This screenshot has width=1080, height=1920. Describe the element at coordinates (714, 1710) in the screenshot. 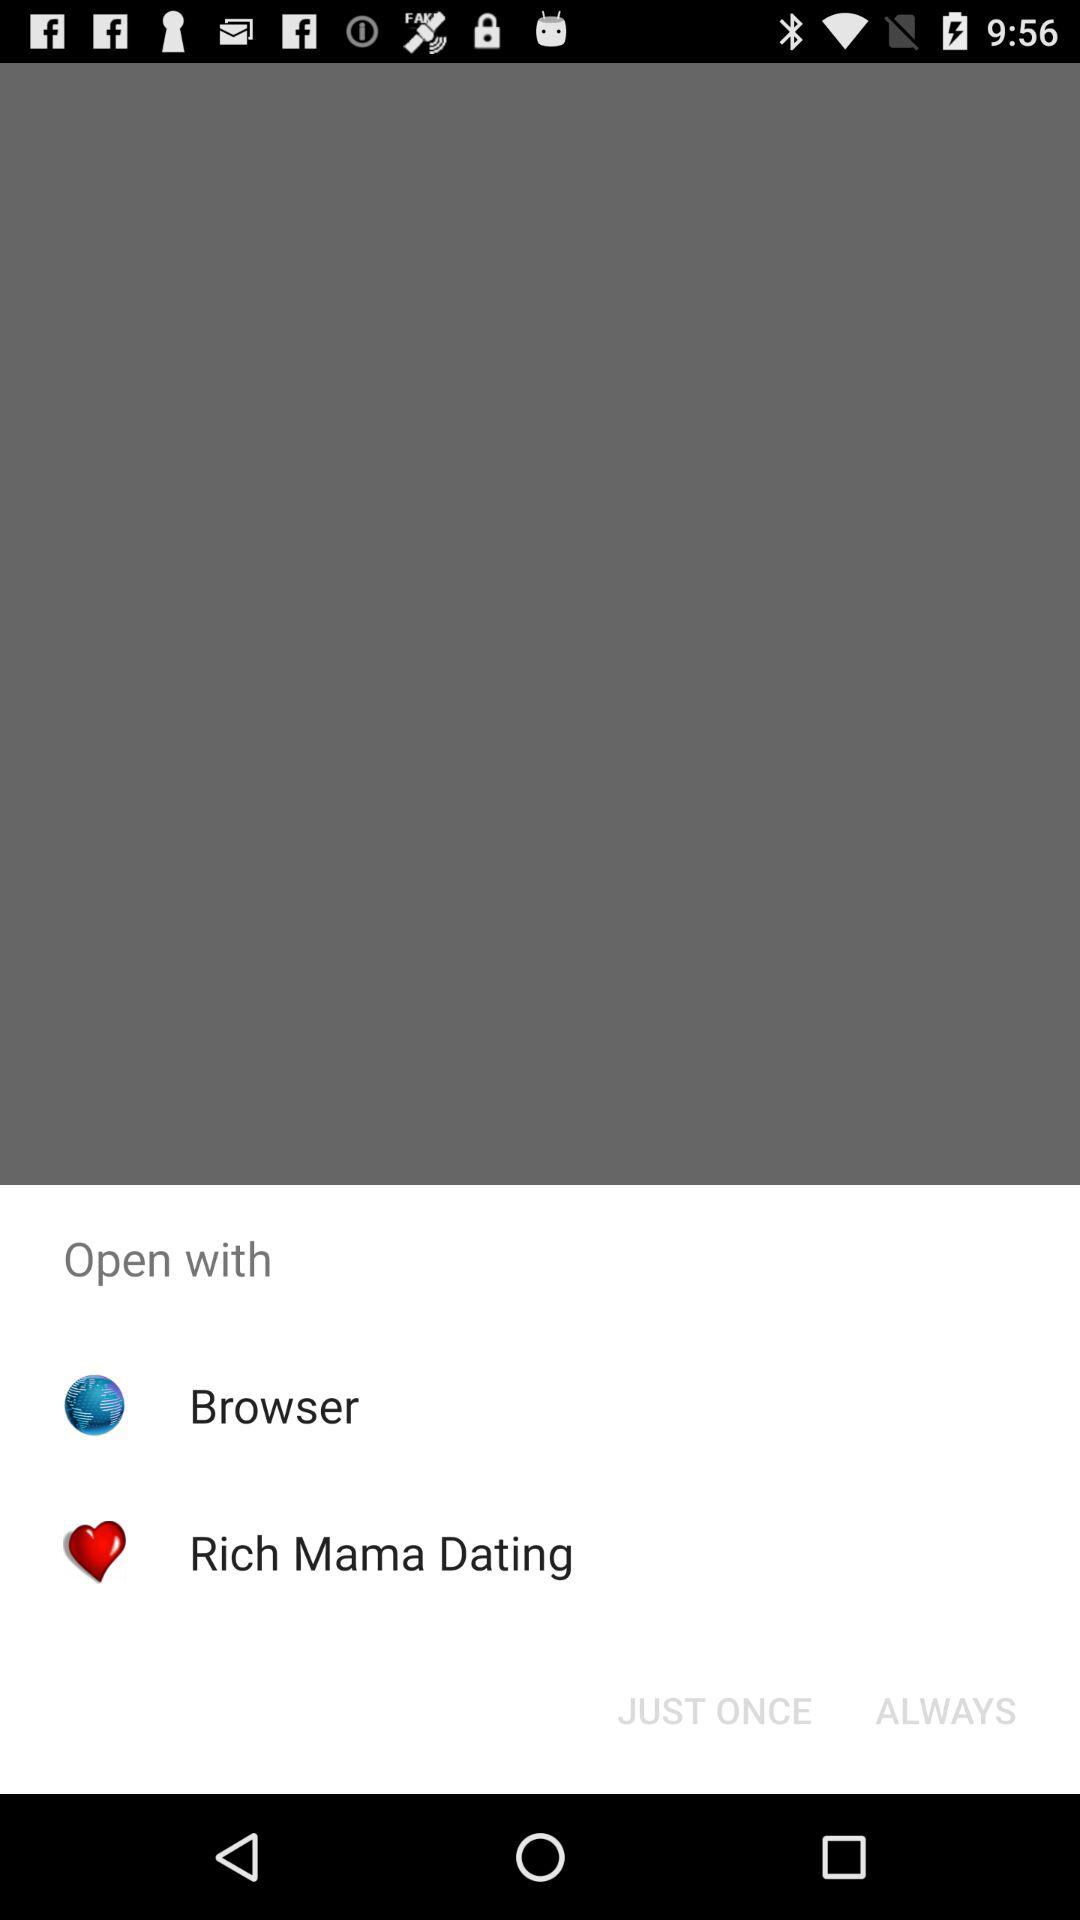

I see `turn on icon to the left of always button` at that location.